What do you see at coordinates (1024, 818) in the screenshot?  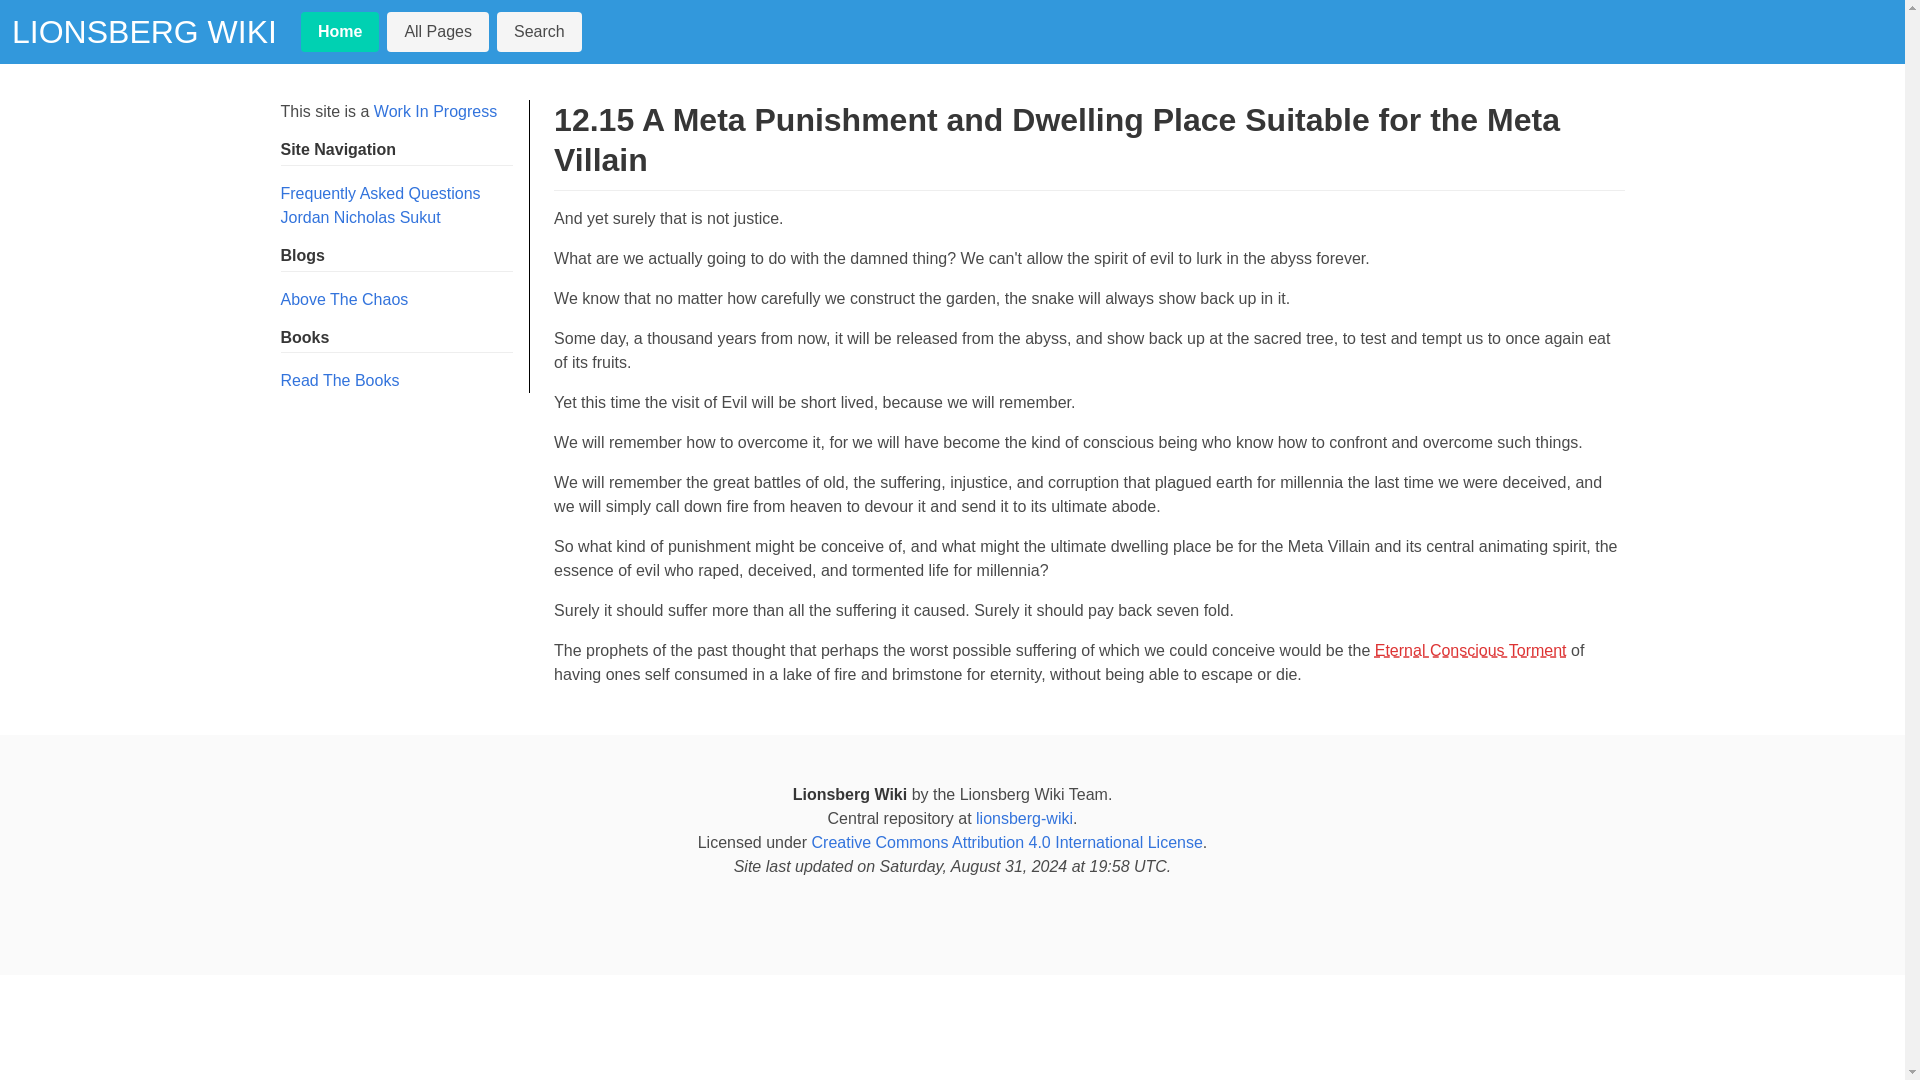 I see `lionsberg-wiki` at bounding box center [1024, 818].